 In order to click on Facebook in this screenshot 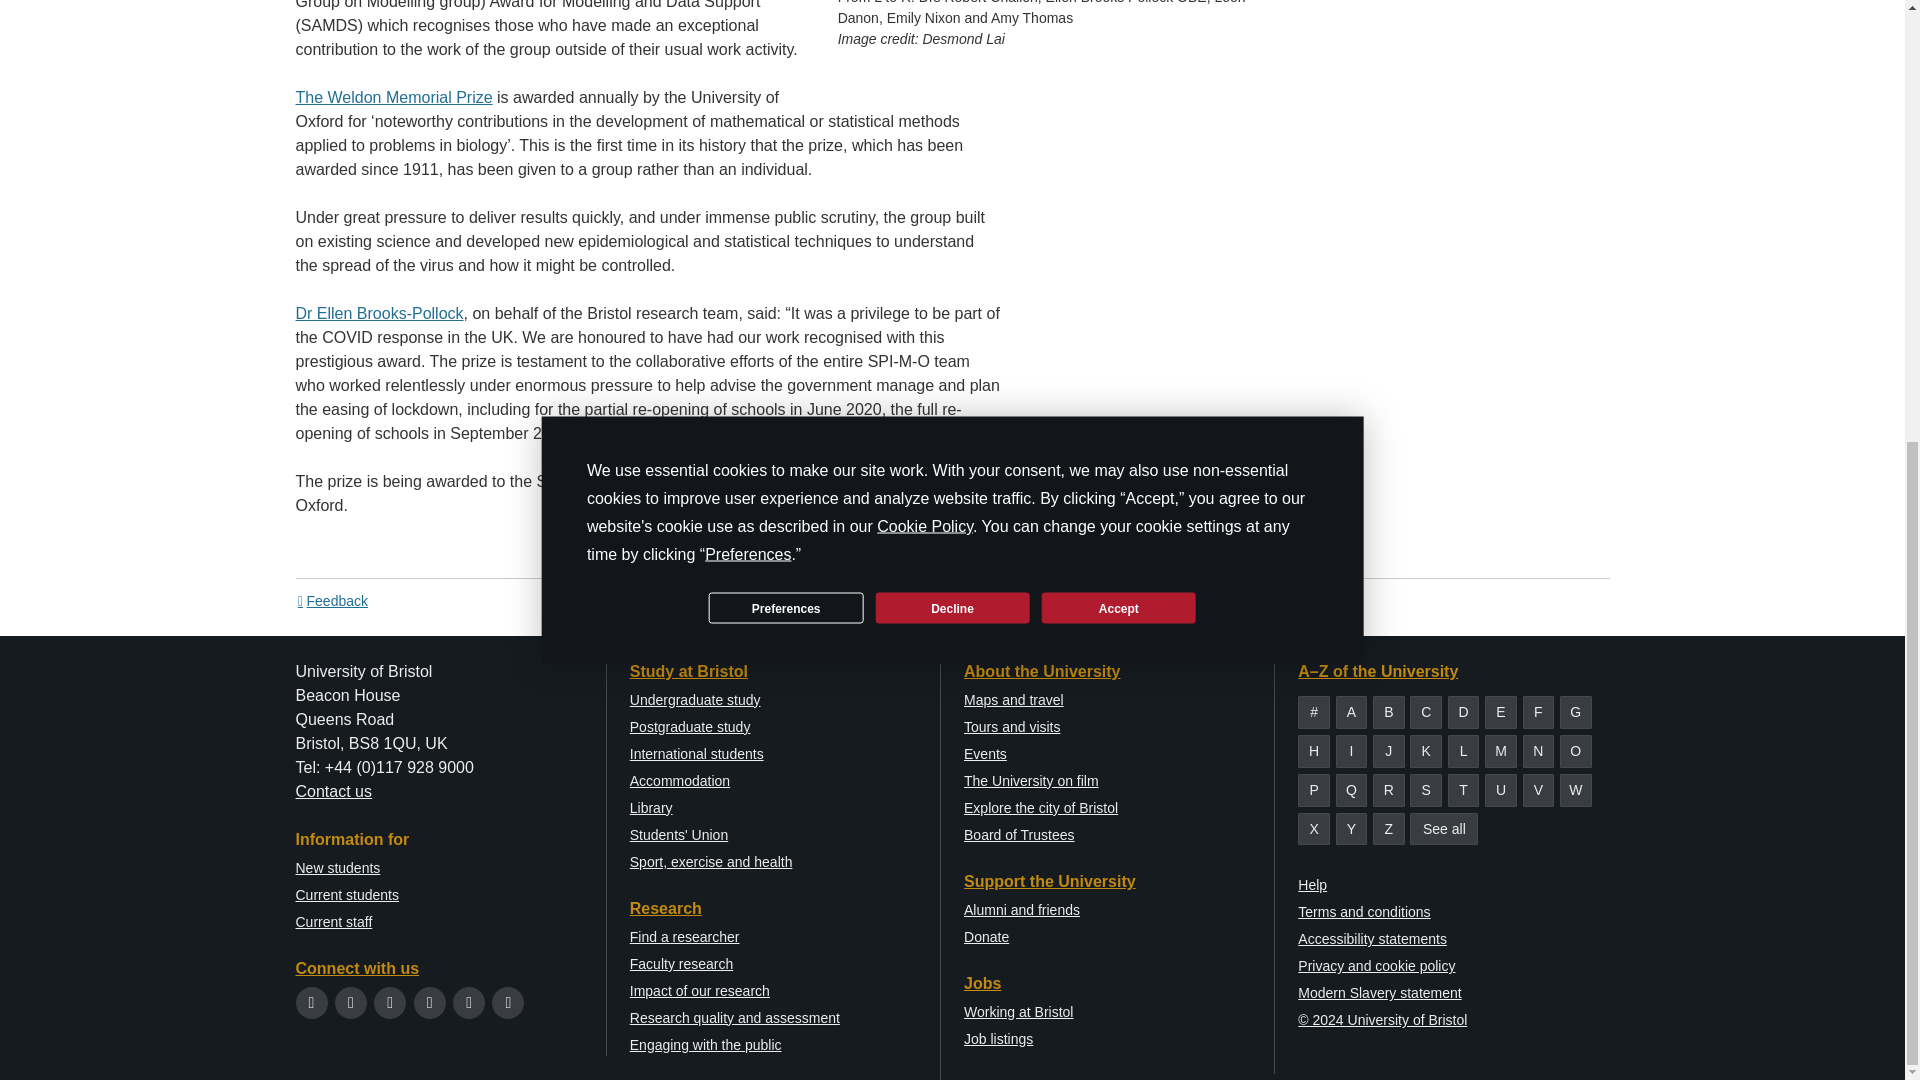, I will do `click(350, 1002)`.